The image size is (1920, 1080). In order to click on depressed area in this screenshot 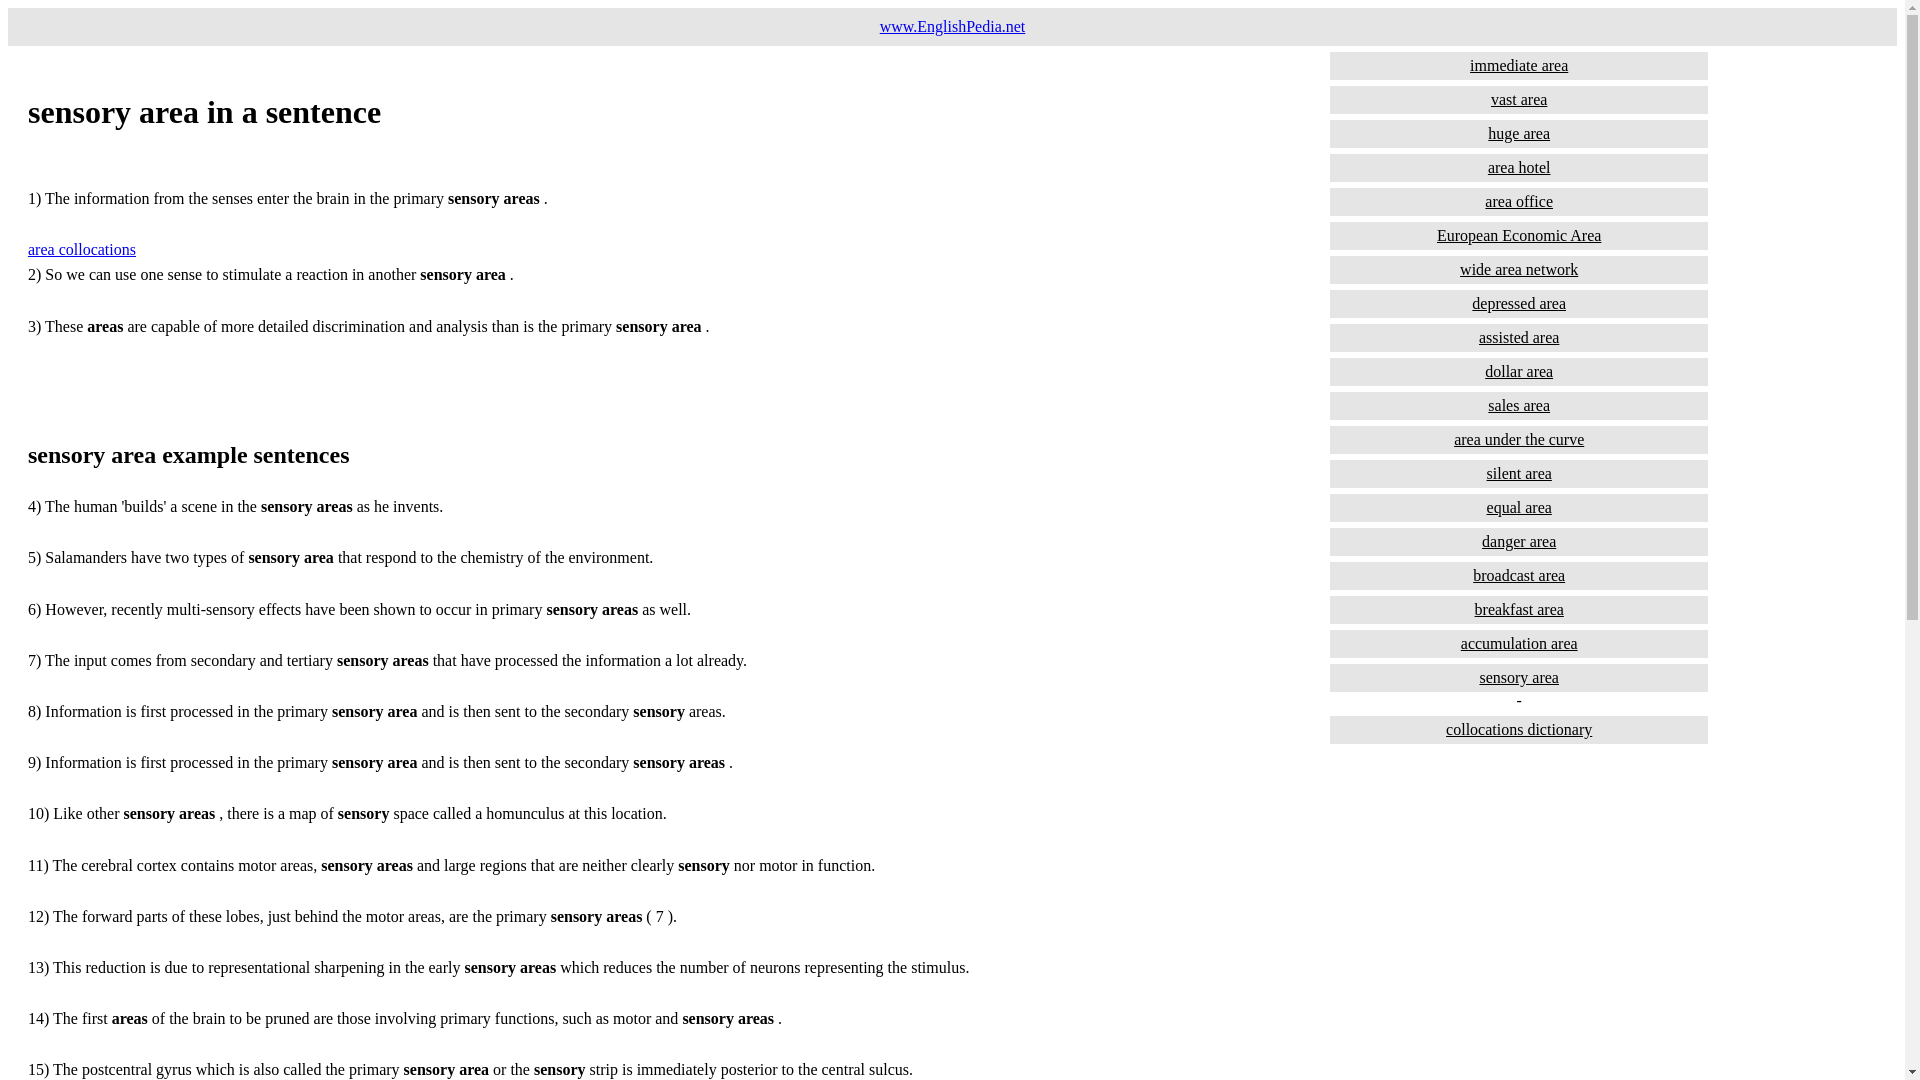, I will do `click(1519, 304)`.